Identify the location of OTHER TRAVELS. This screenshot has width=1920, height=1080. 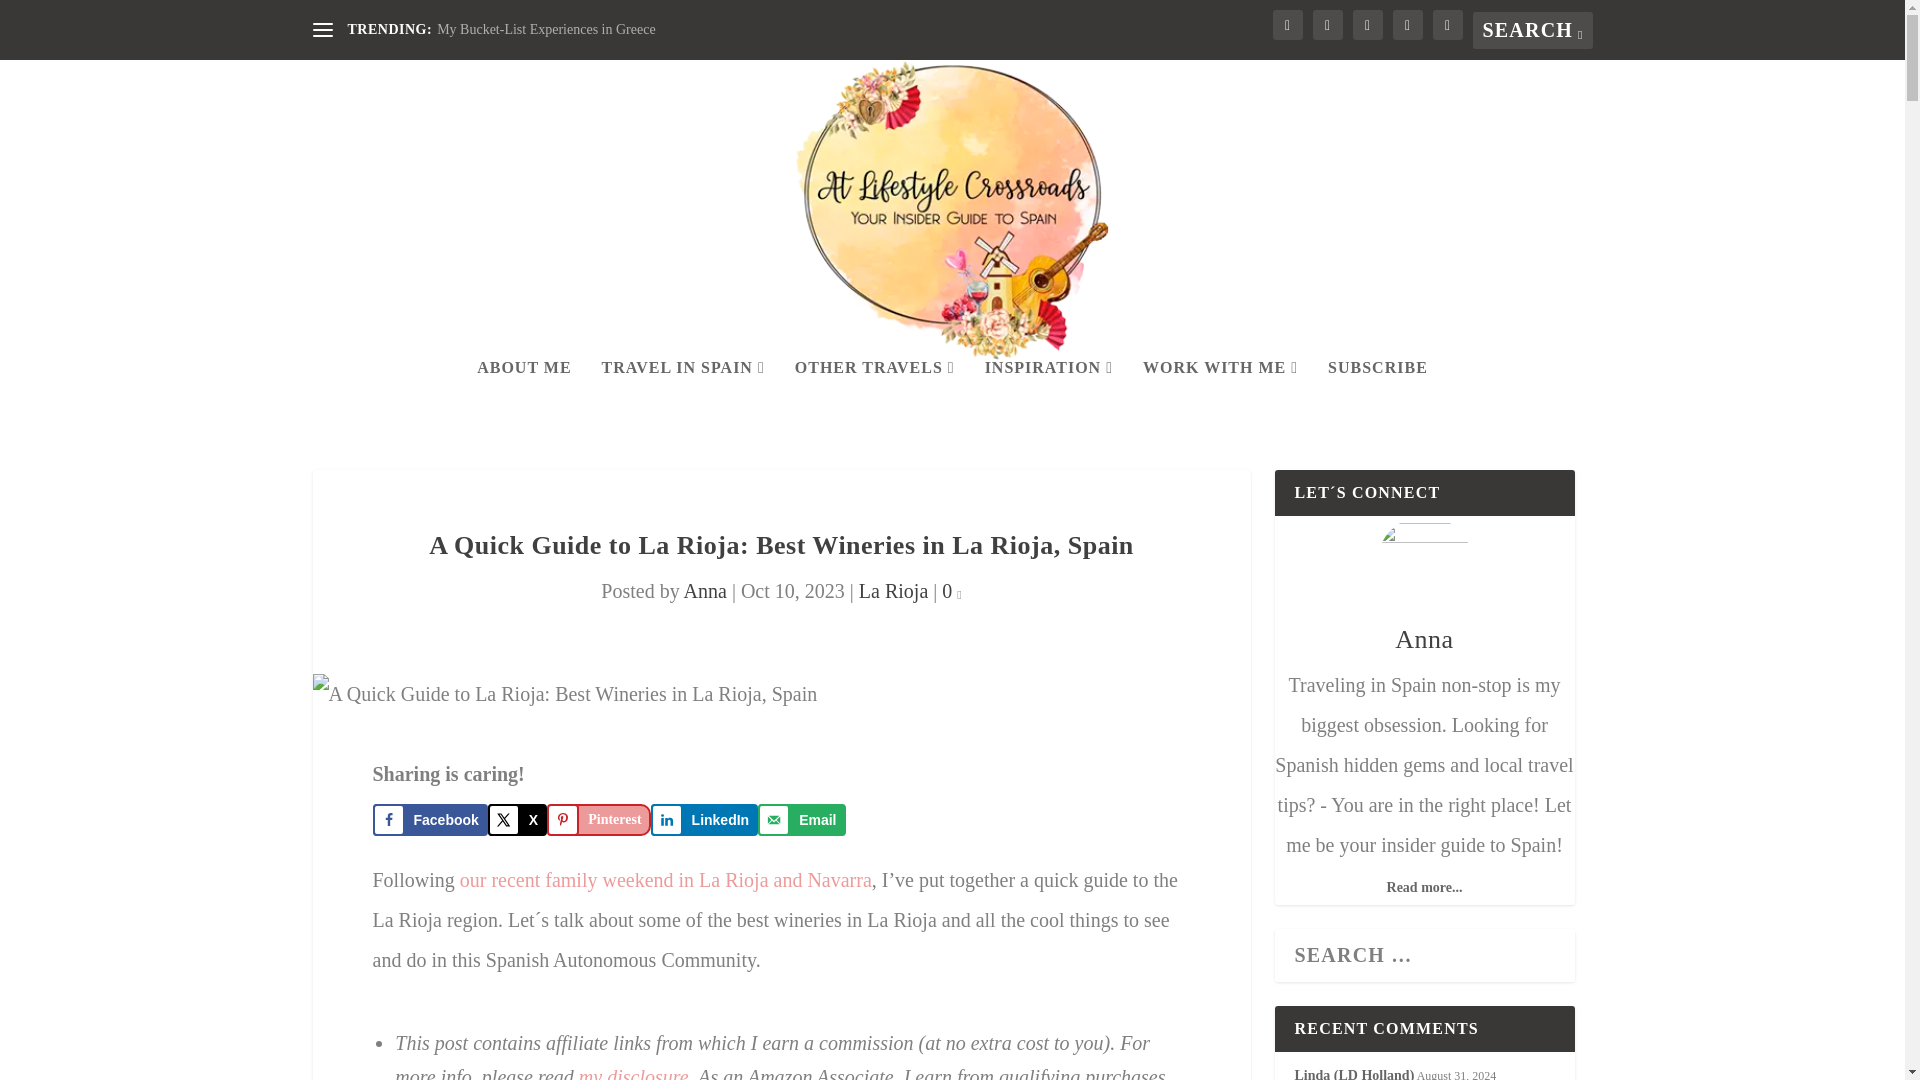
(874, 394).